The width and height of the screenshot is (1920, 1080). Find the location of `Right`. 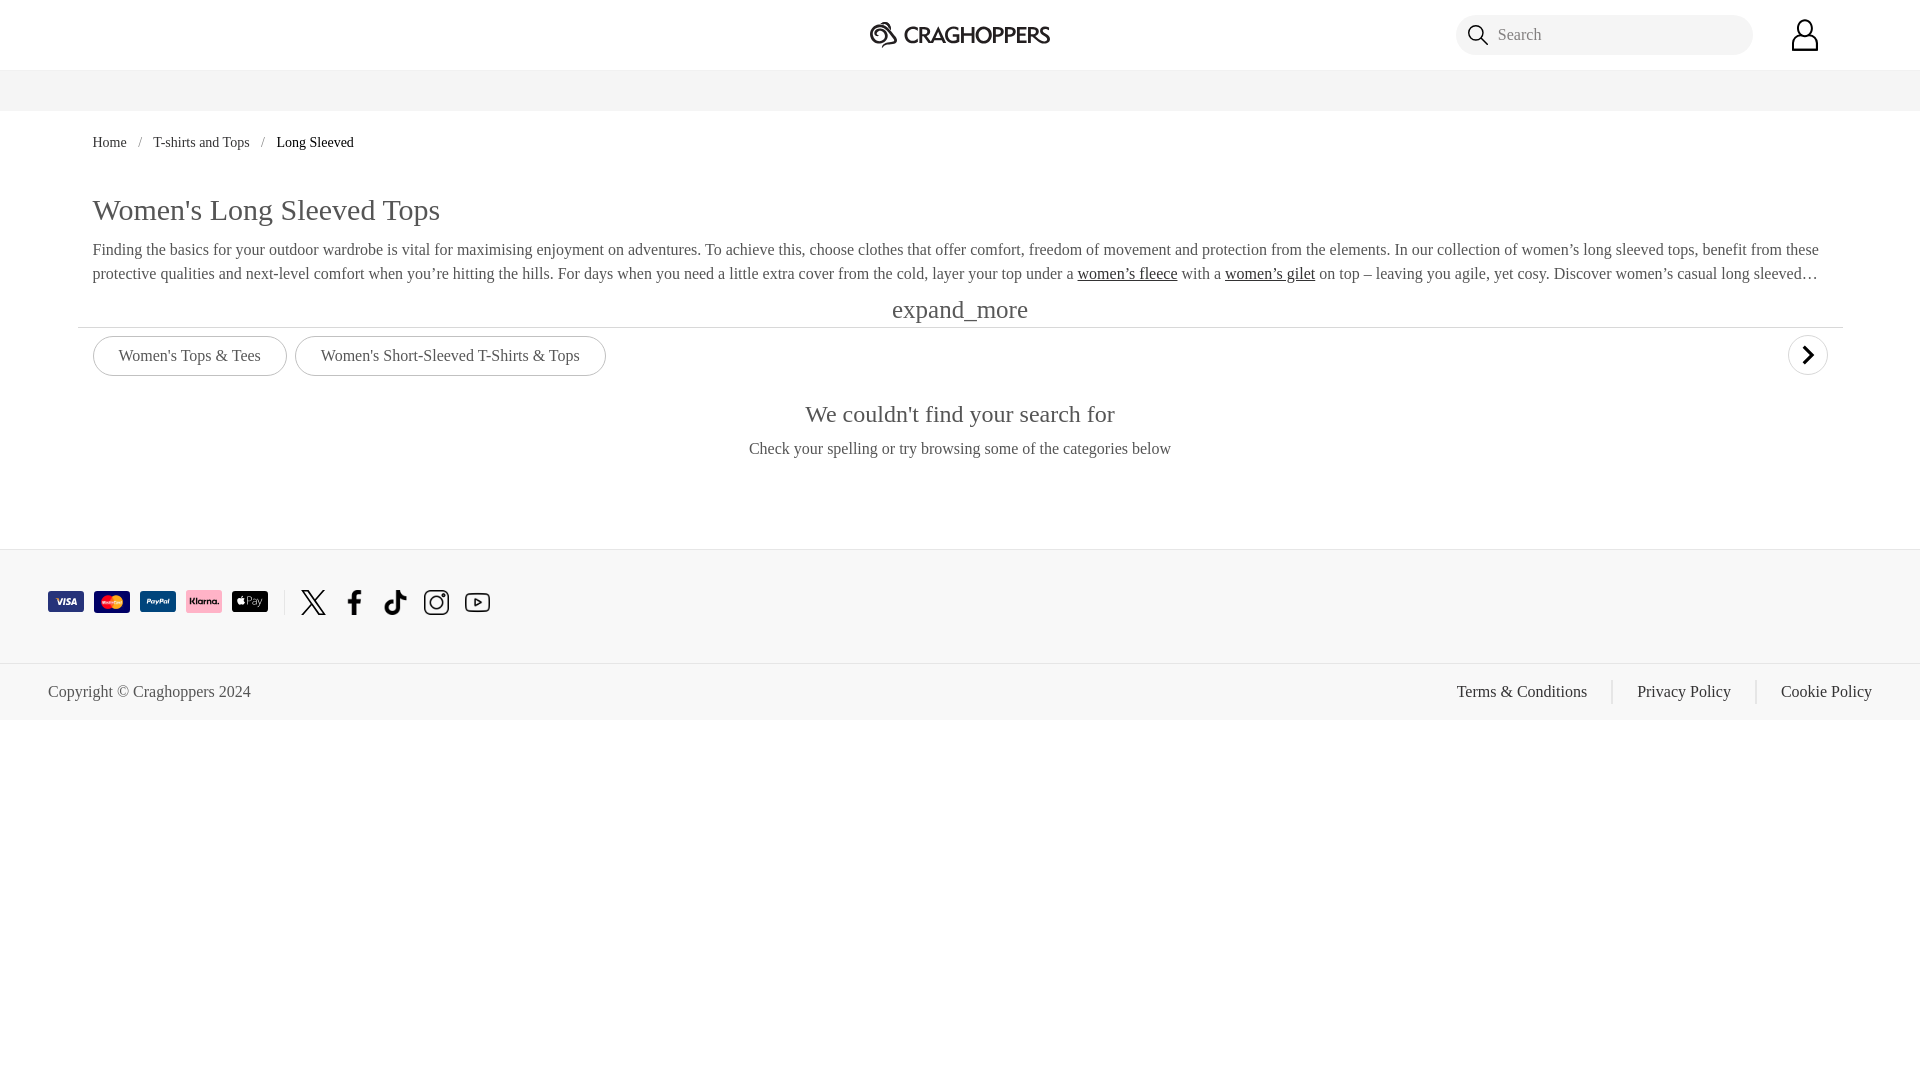

Right is located at coordinates (1807, 354).